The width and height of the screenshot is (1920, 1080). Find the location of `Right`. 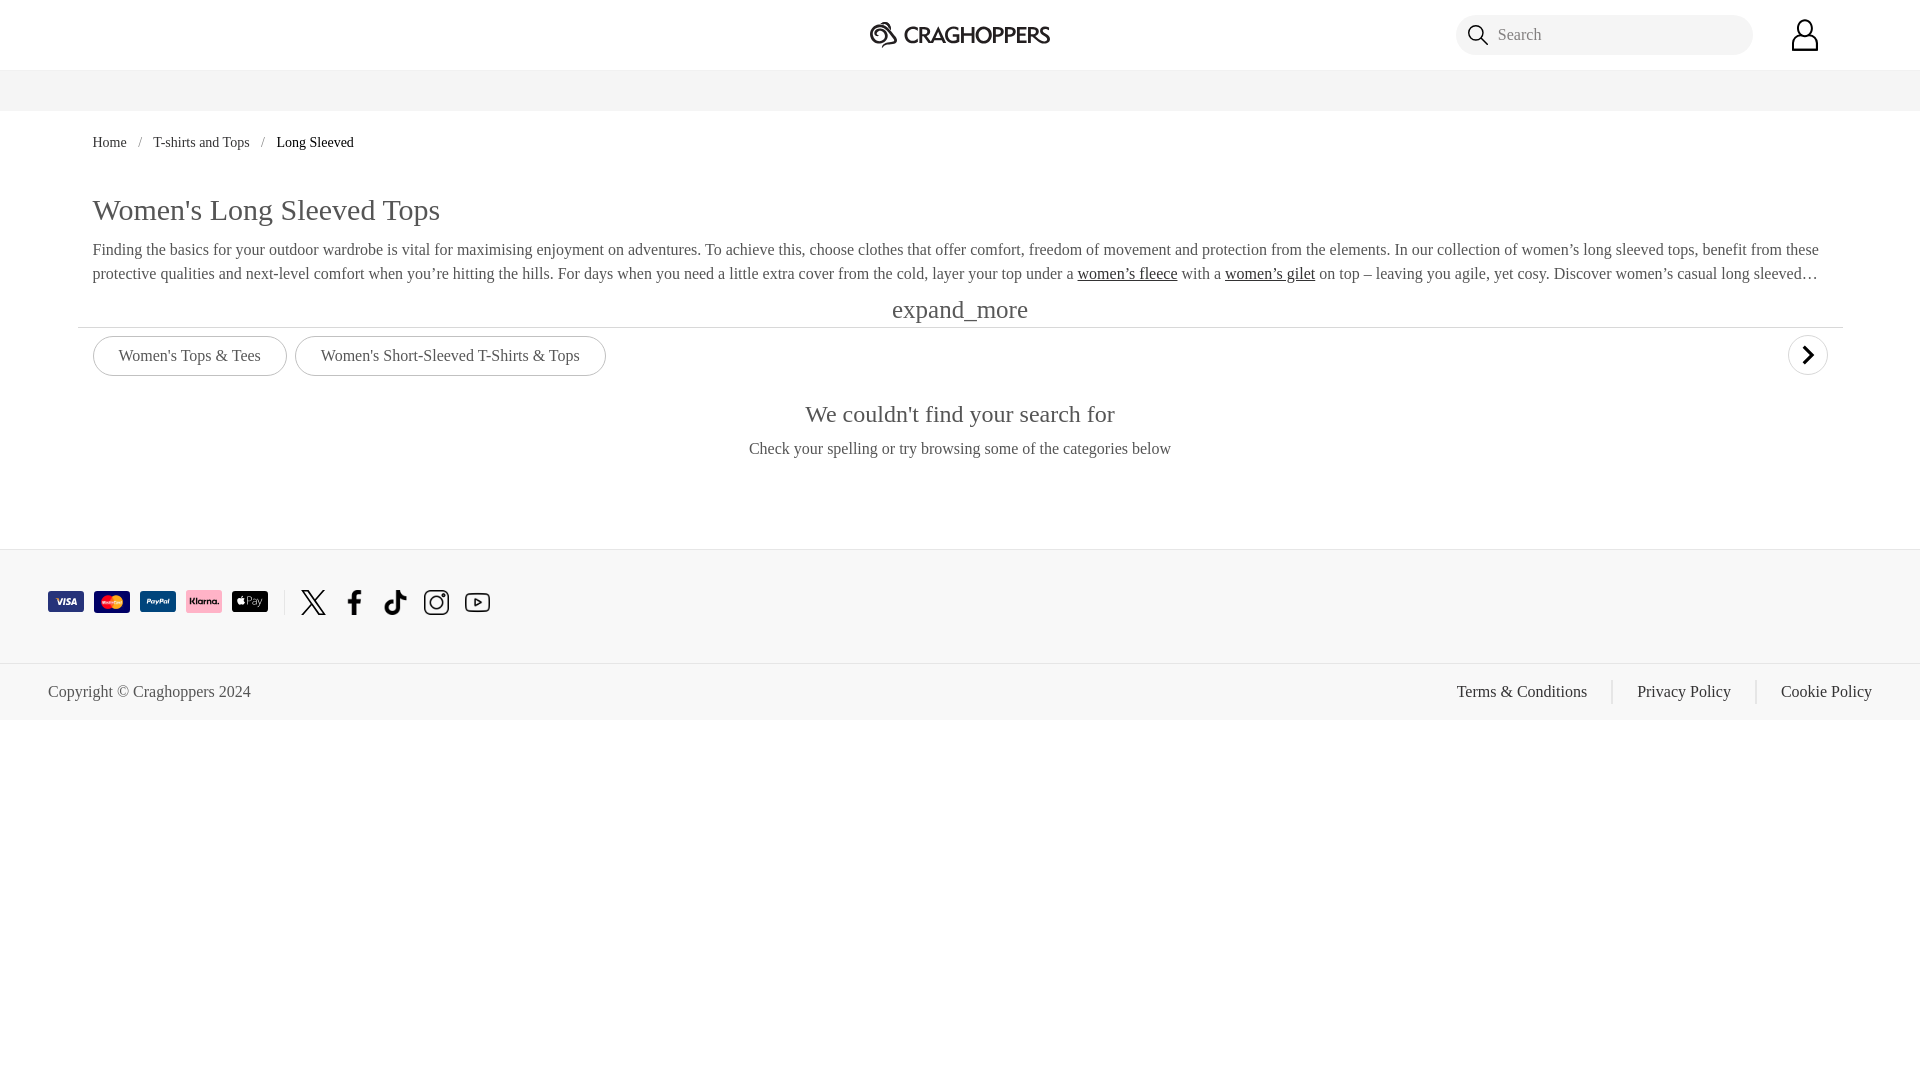

Right is located at coordinates (1807, 354).